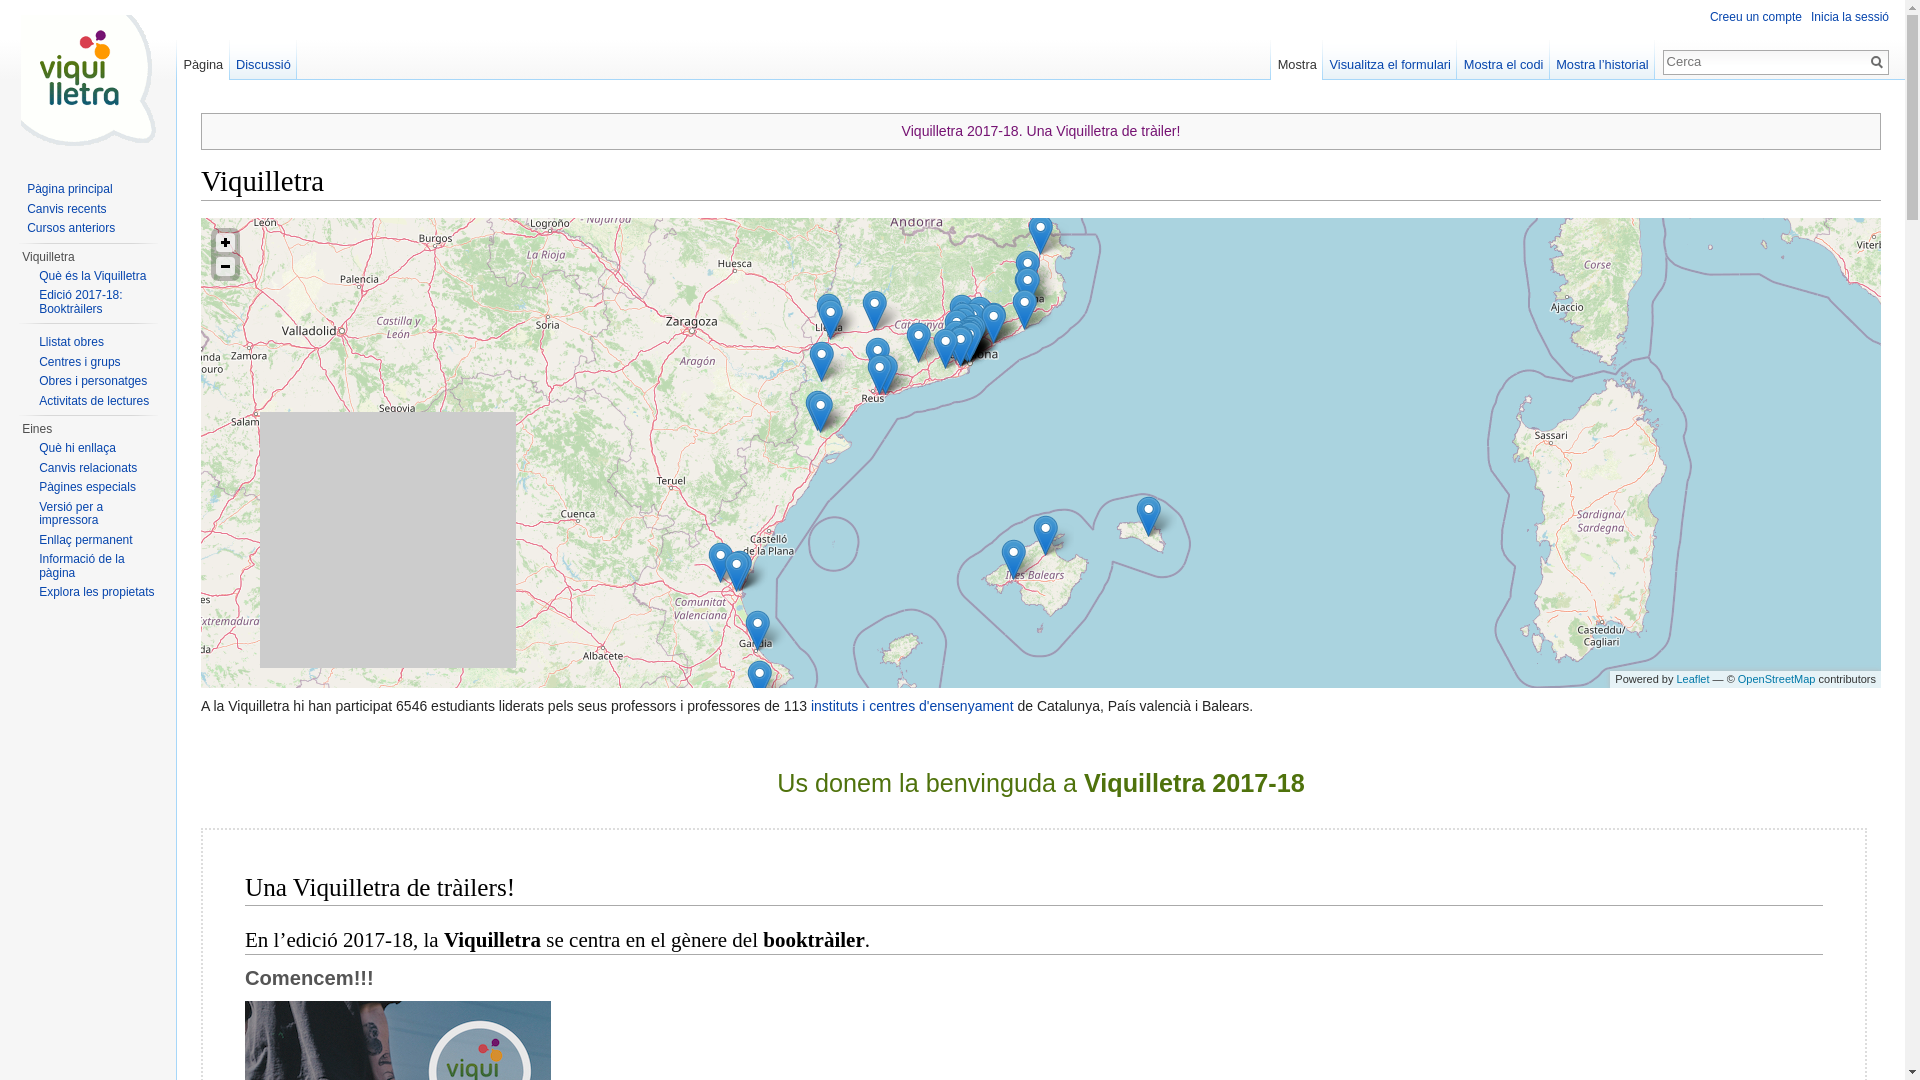 Image resolution: width=1920 pixels, height=1080 pixels. Describe the element at coordinates (962, 314) in the screenshot. I see `FEDAC- La Immaculada` at that location.